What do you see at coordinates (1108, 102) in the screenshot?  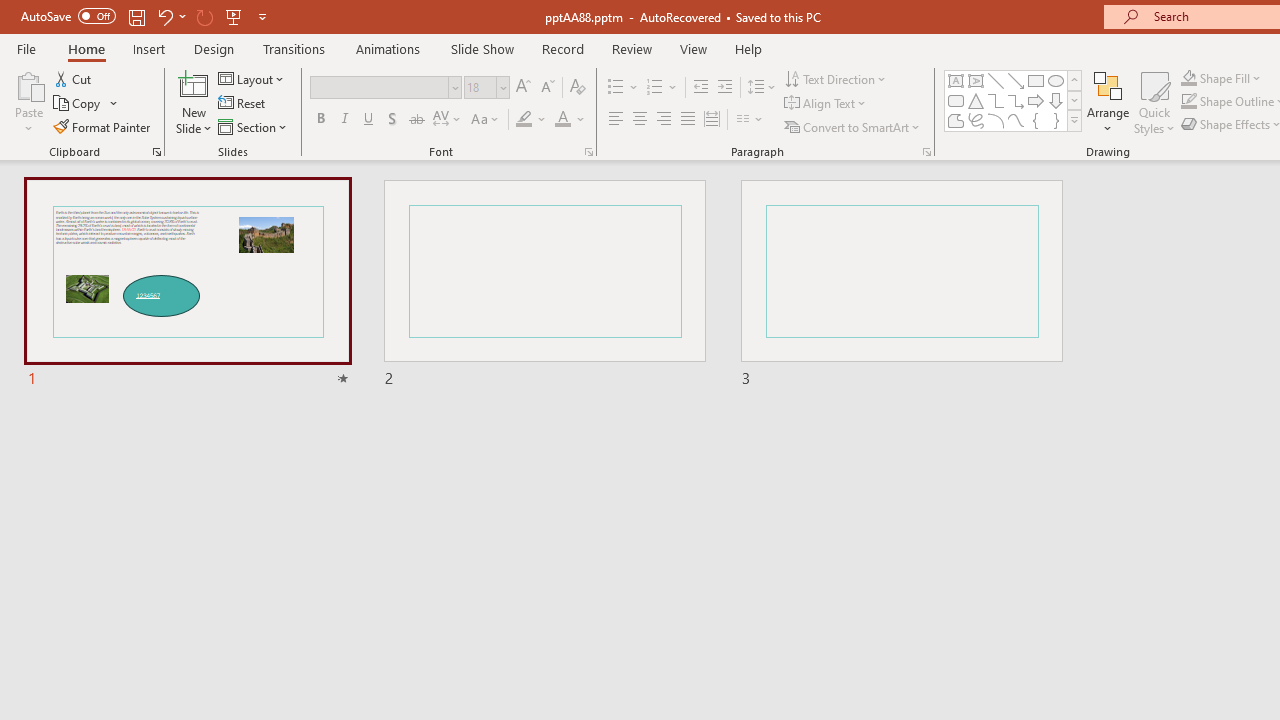 I see `Arrange` at bounding box center [1108, 102].